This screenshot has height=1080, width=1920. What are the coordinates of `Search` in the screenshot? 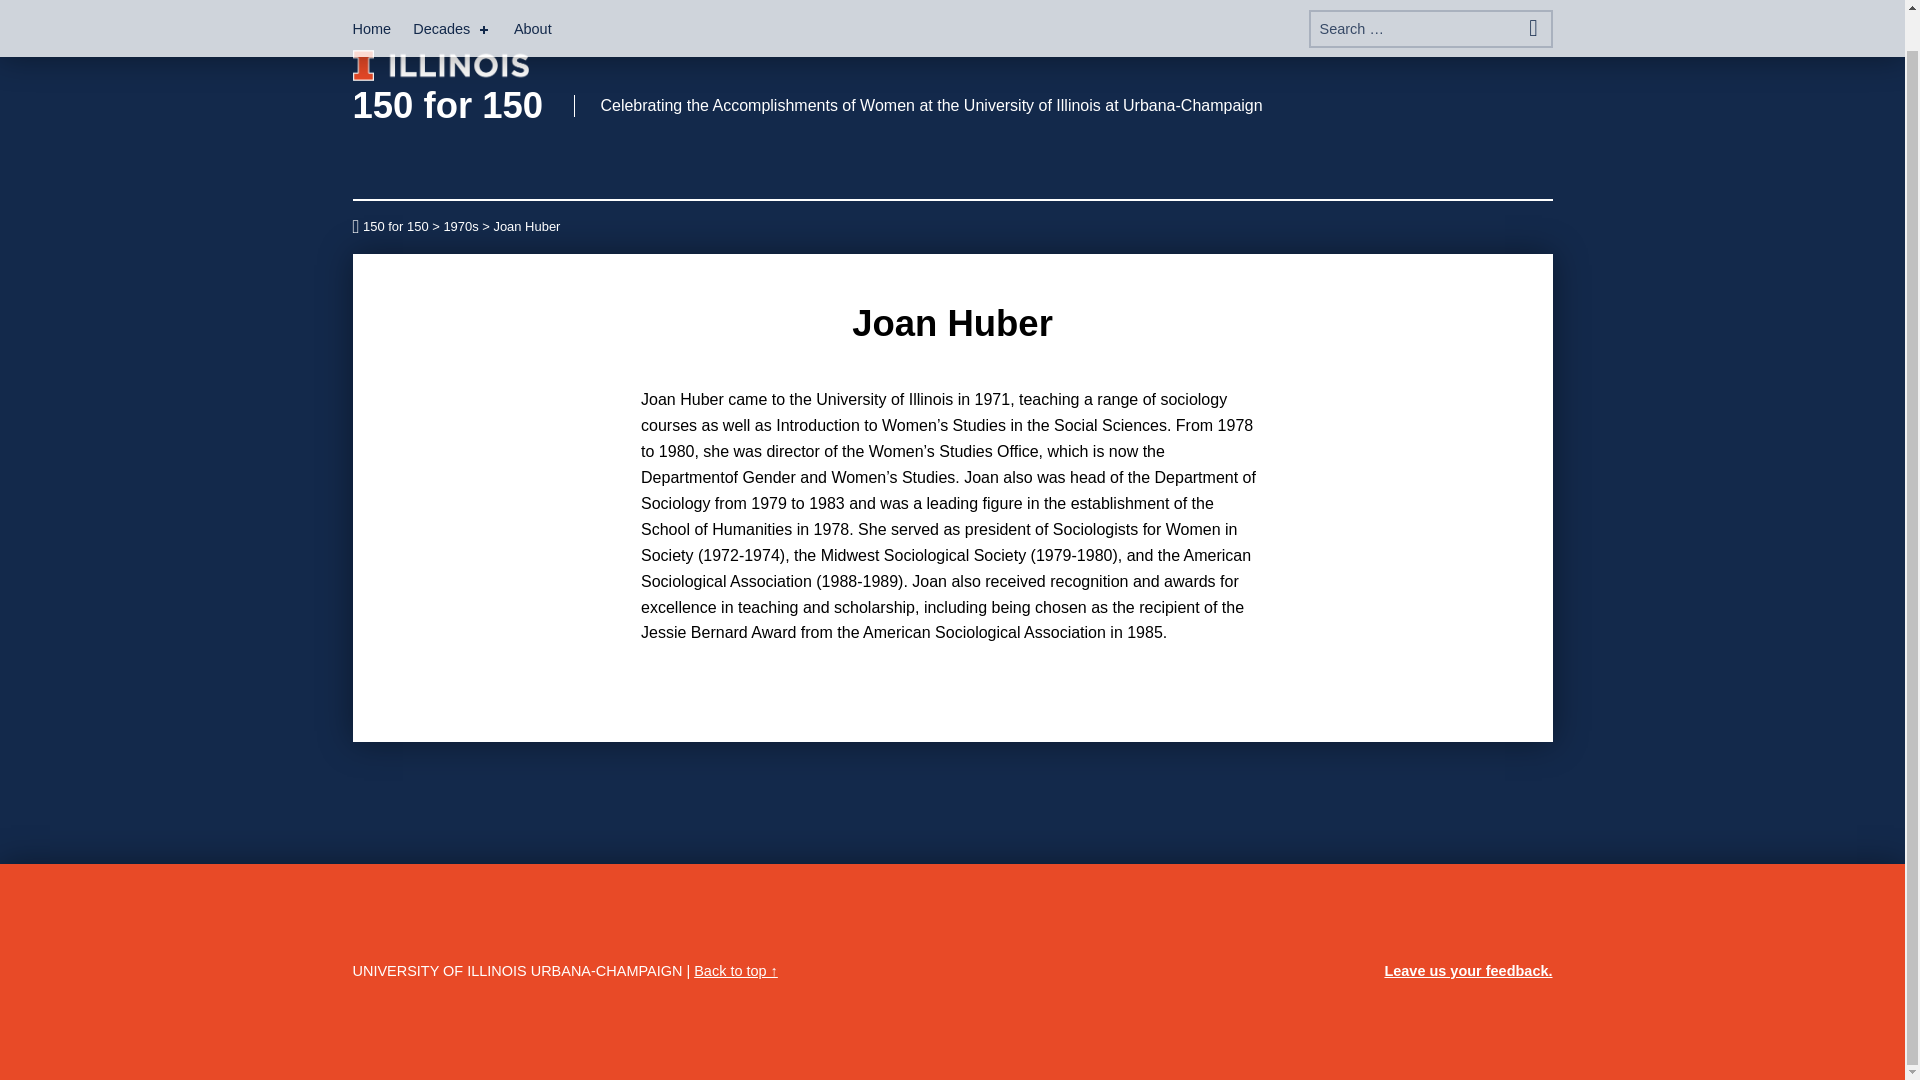 It's located at (1532, 4).